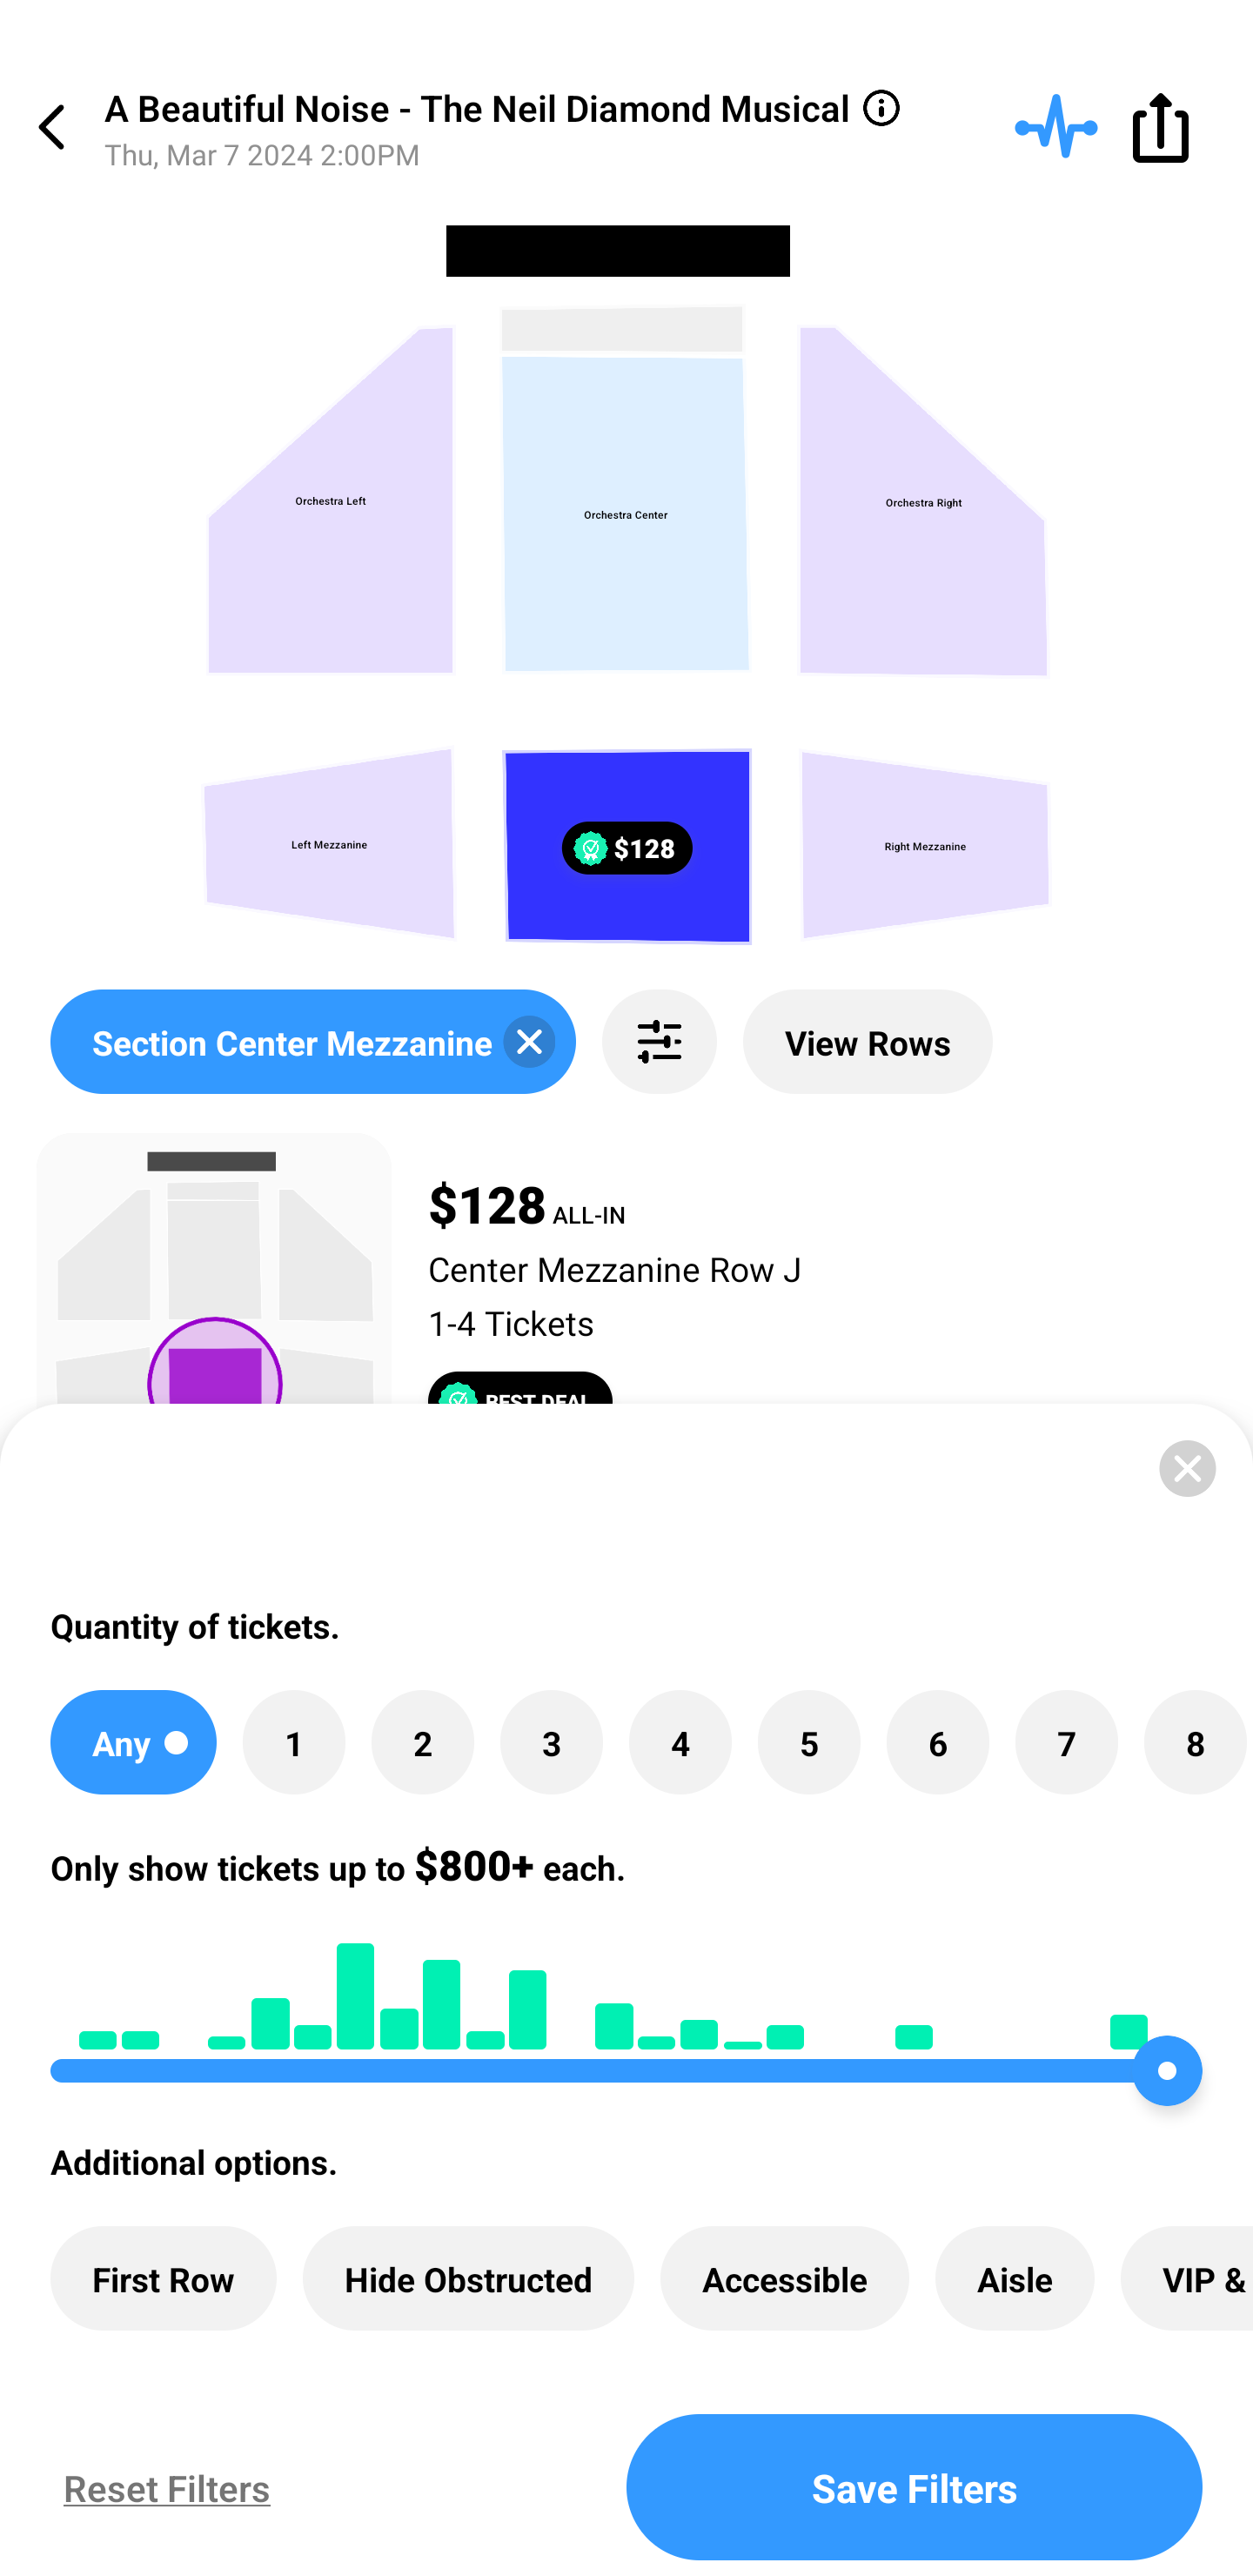  What do you see at coordinates (915, 2487) in the screenshot?
I see `Save Filters` at bounding box center [915, 2487].